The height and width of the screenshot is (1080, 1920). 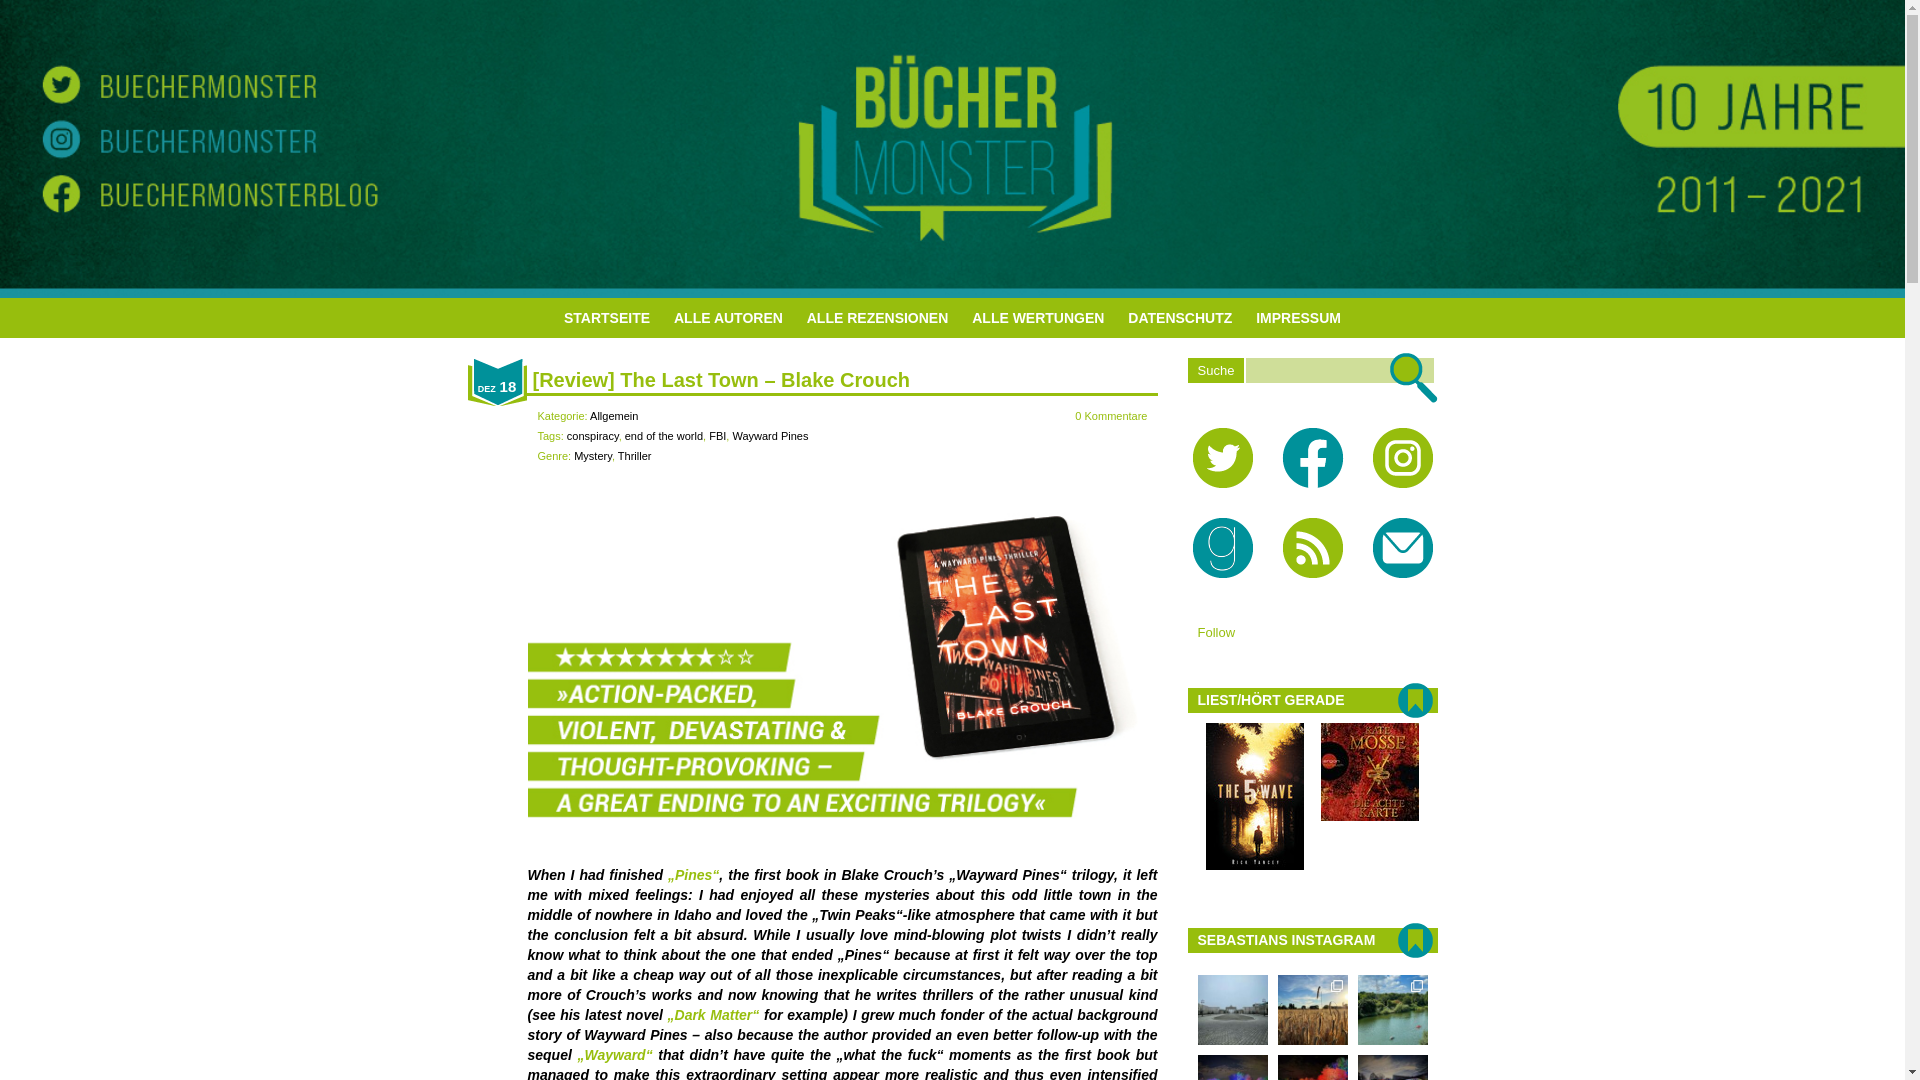 I want to click on DATENSCHUTZ, so click(x=1180, y=318).